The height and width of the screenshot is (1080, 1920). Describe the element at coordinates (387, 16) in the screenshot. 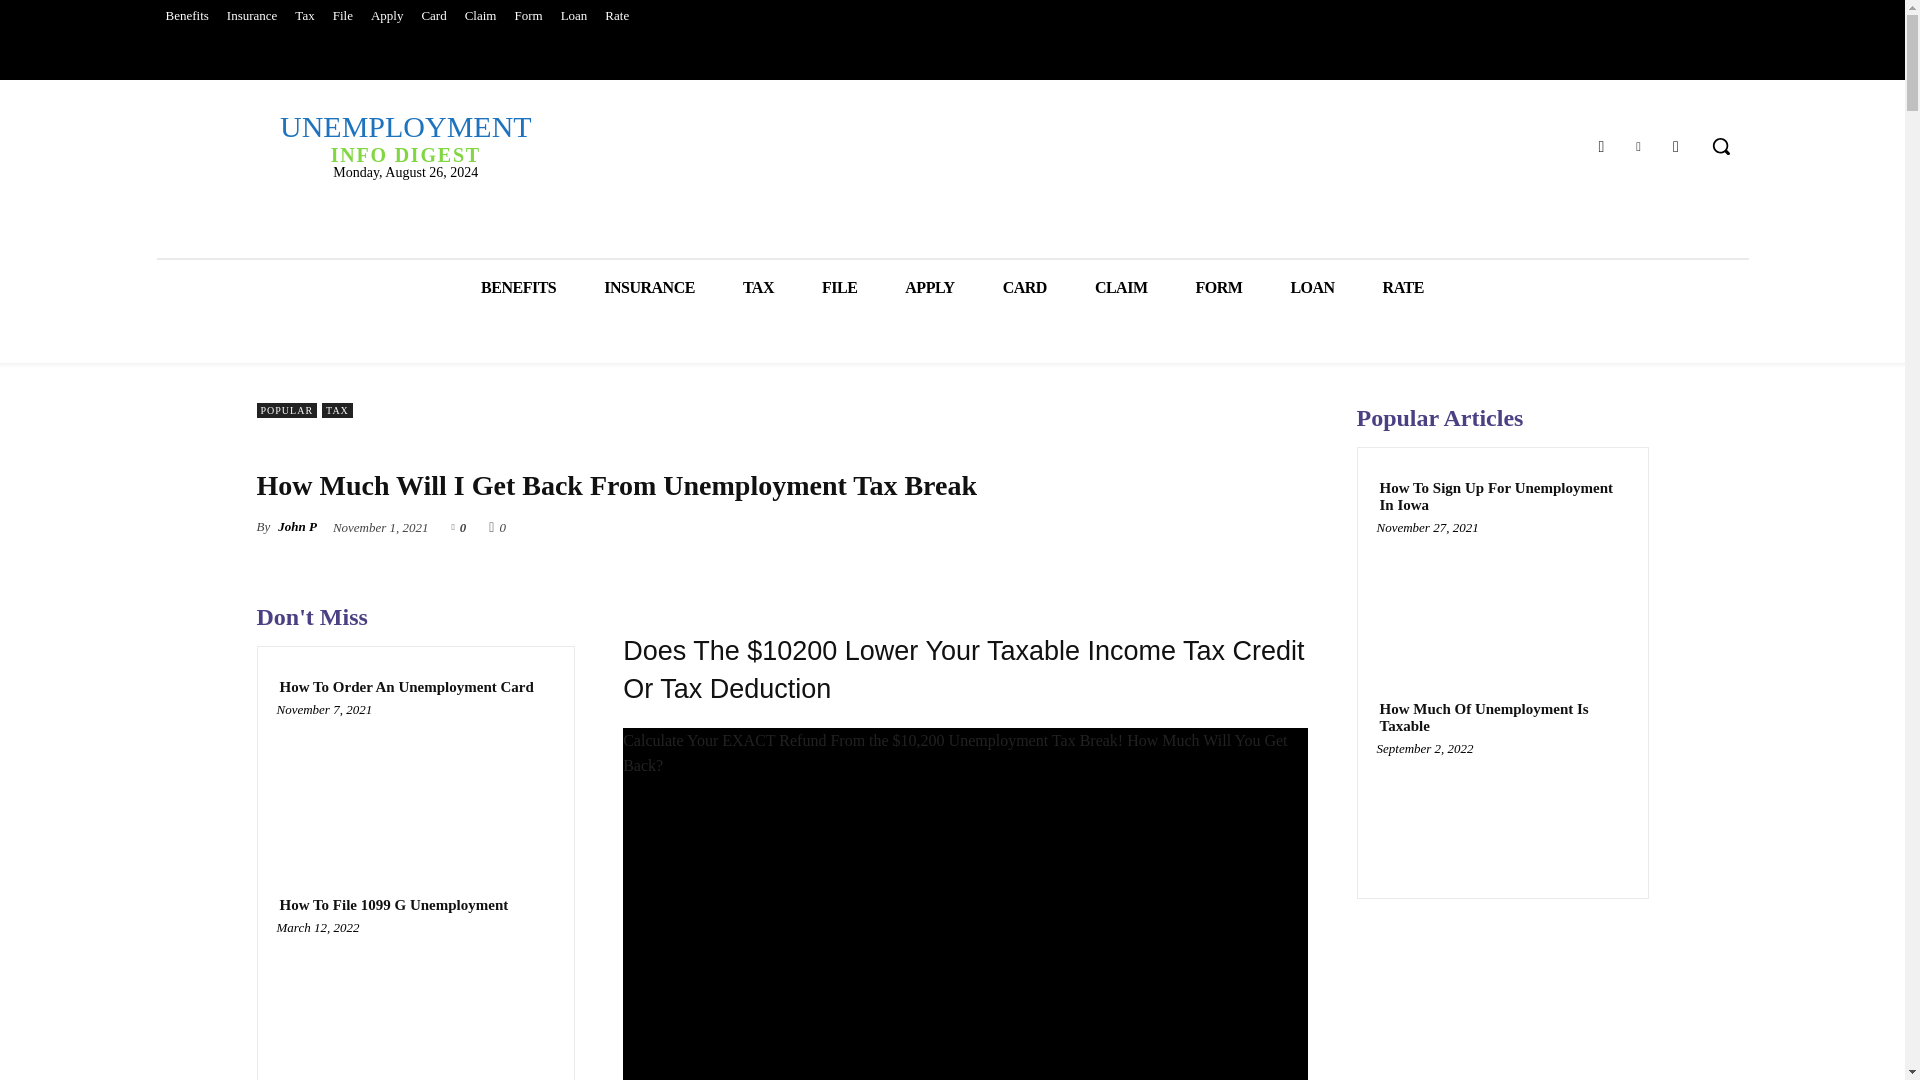

I see `Loan` at that location.